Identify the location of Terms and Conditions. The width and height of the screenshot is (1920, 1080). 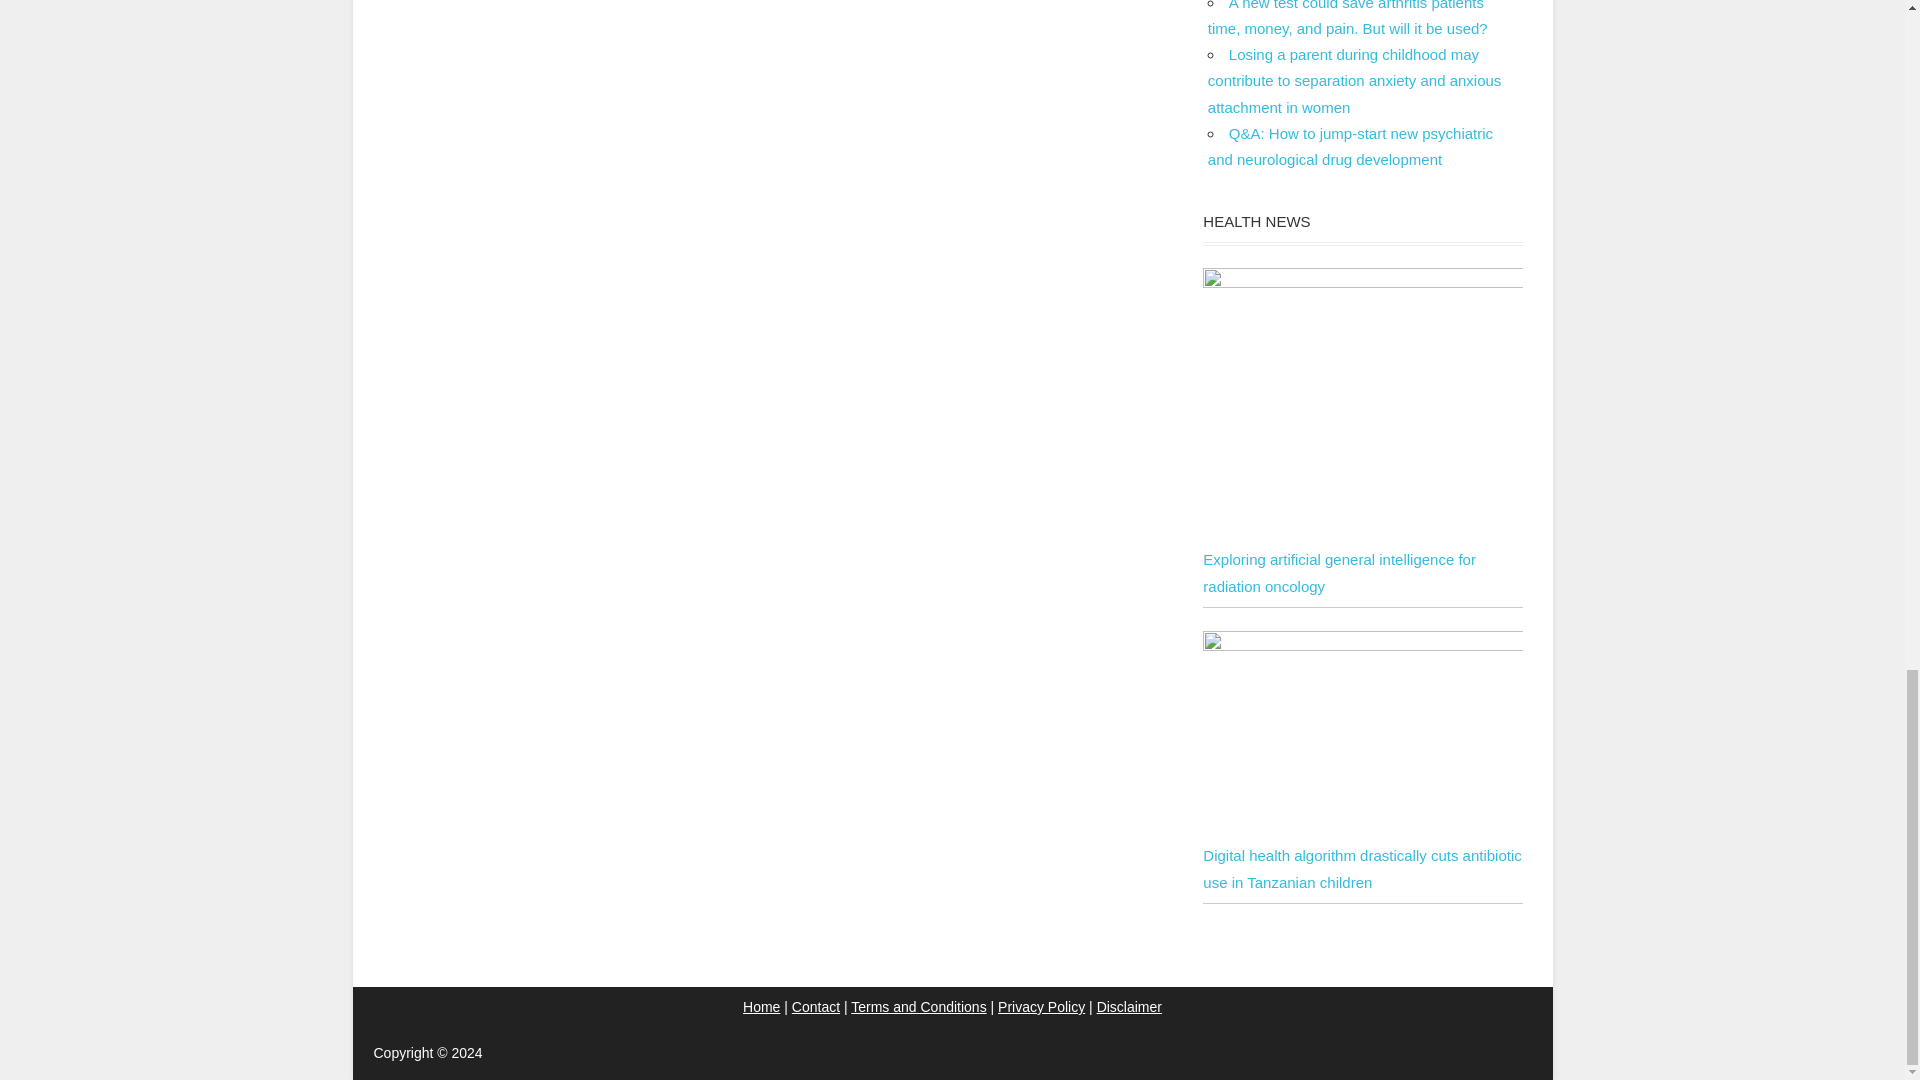
(918, 1007).